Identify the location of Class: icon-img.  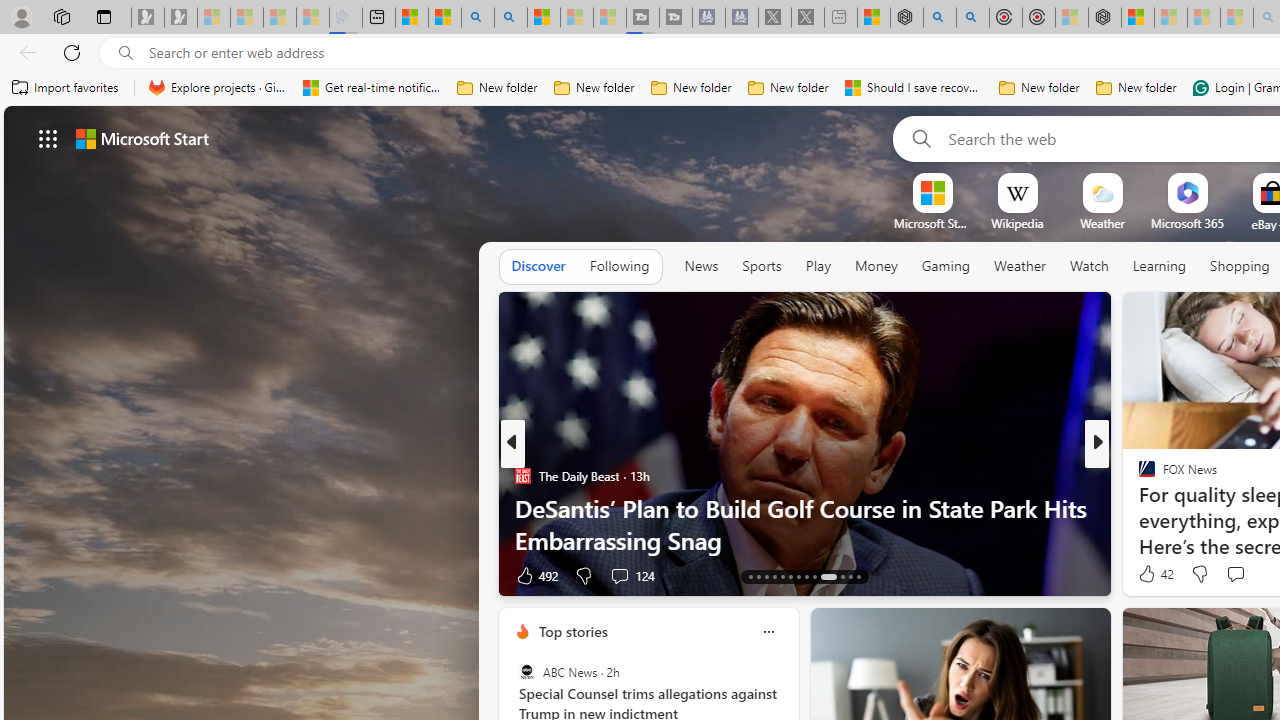
(768, 632).